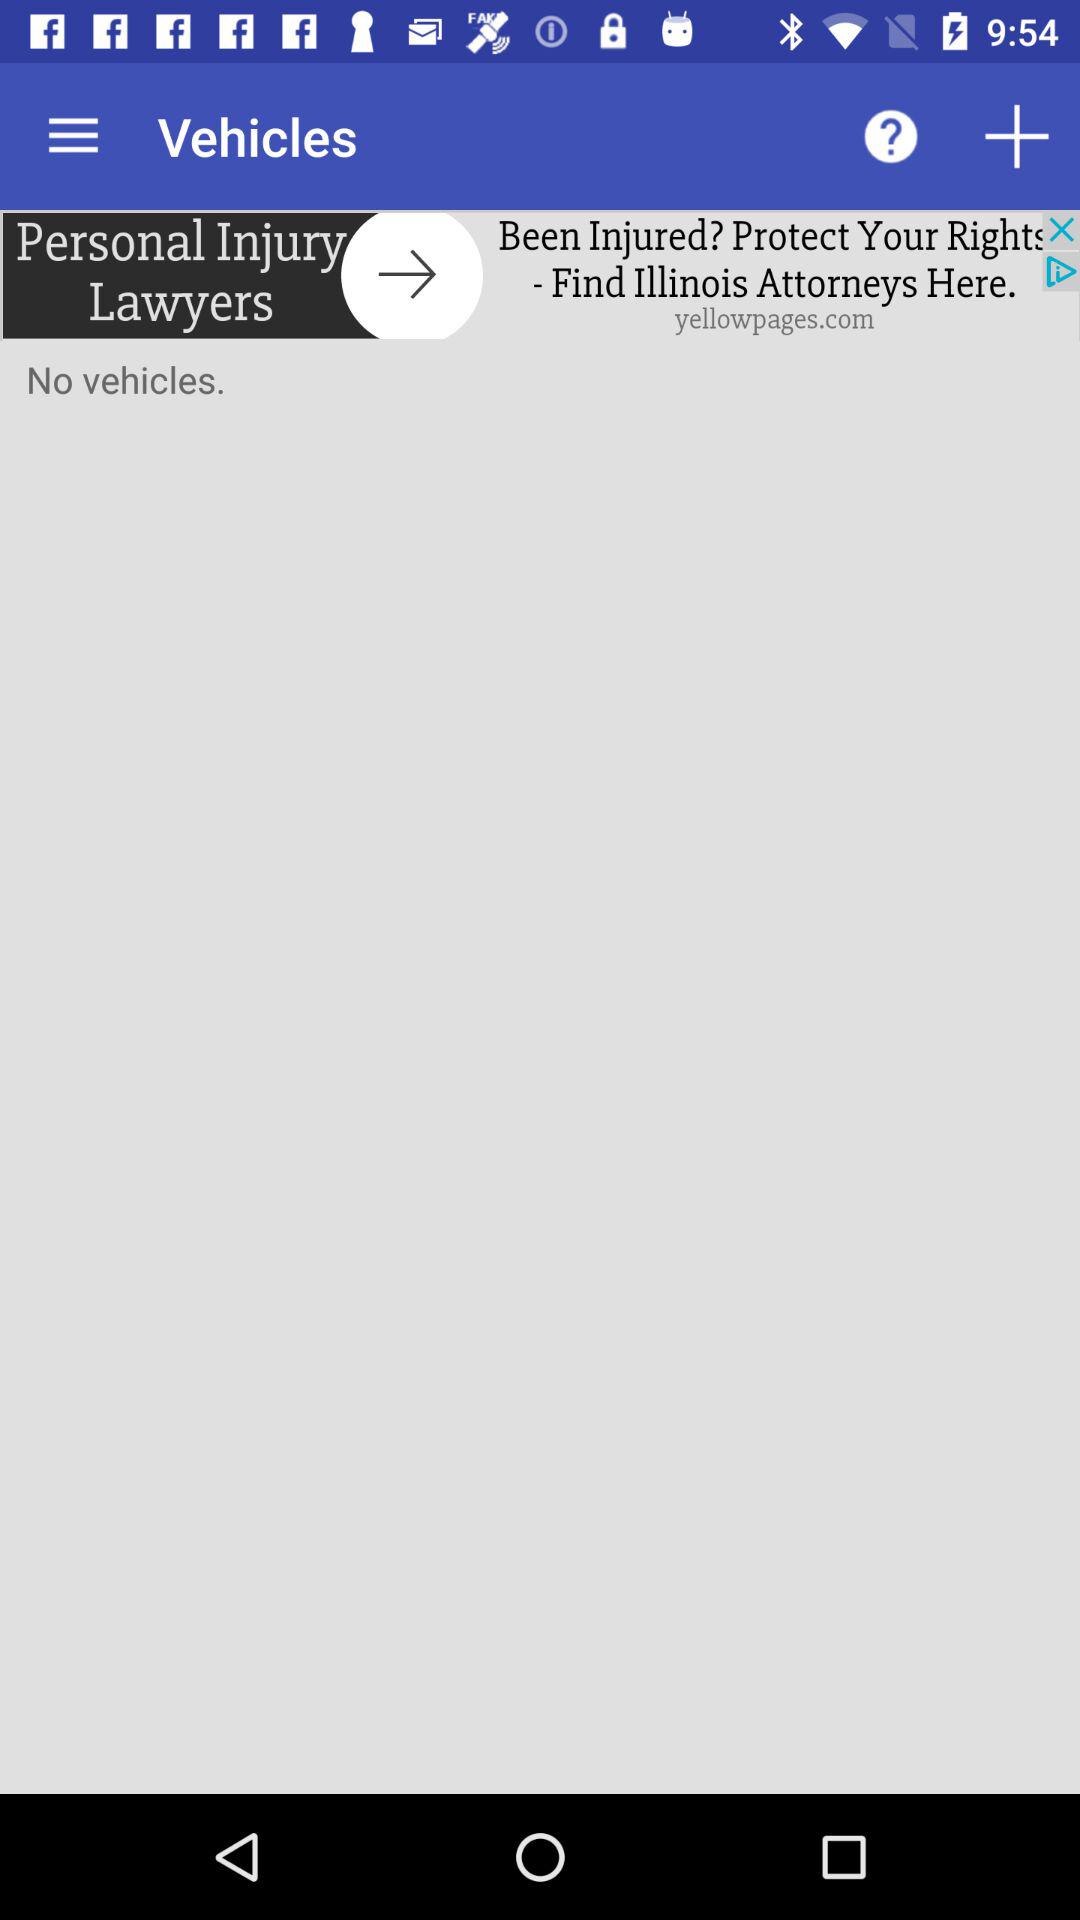 This screenshot has height=1920, width=1080. What do you see at coordinates (891, 136) in the screenshot?
I see `get help` at bounding box center [891, 136].